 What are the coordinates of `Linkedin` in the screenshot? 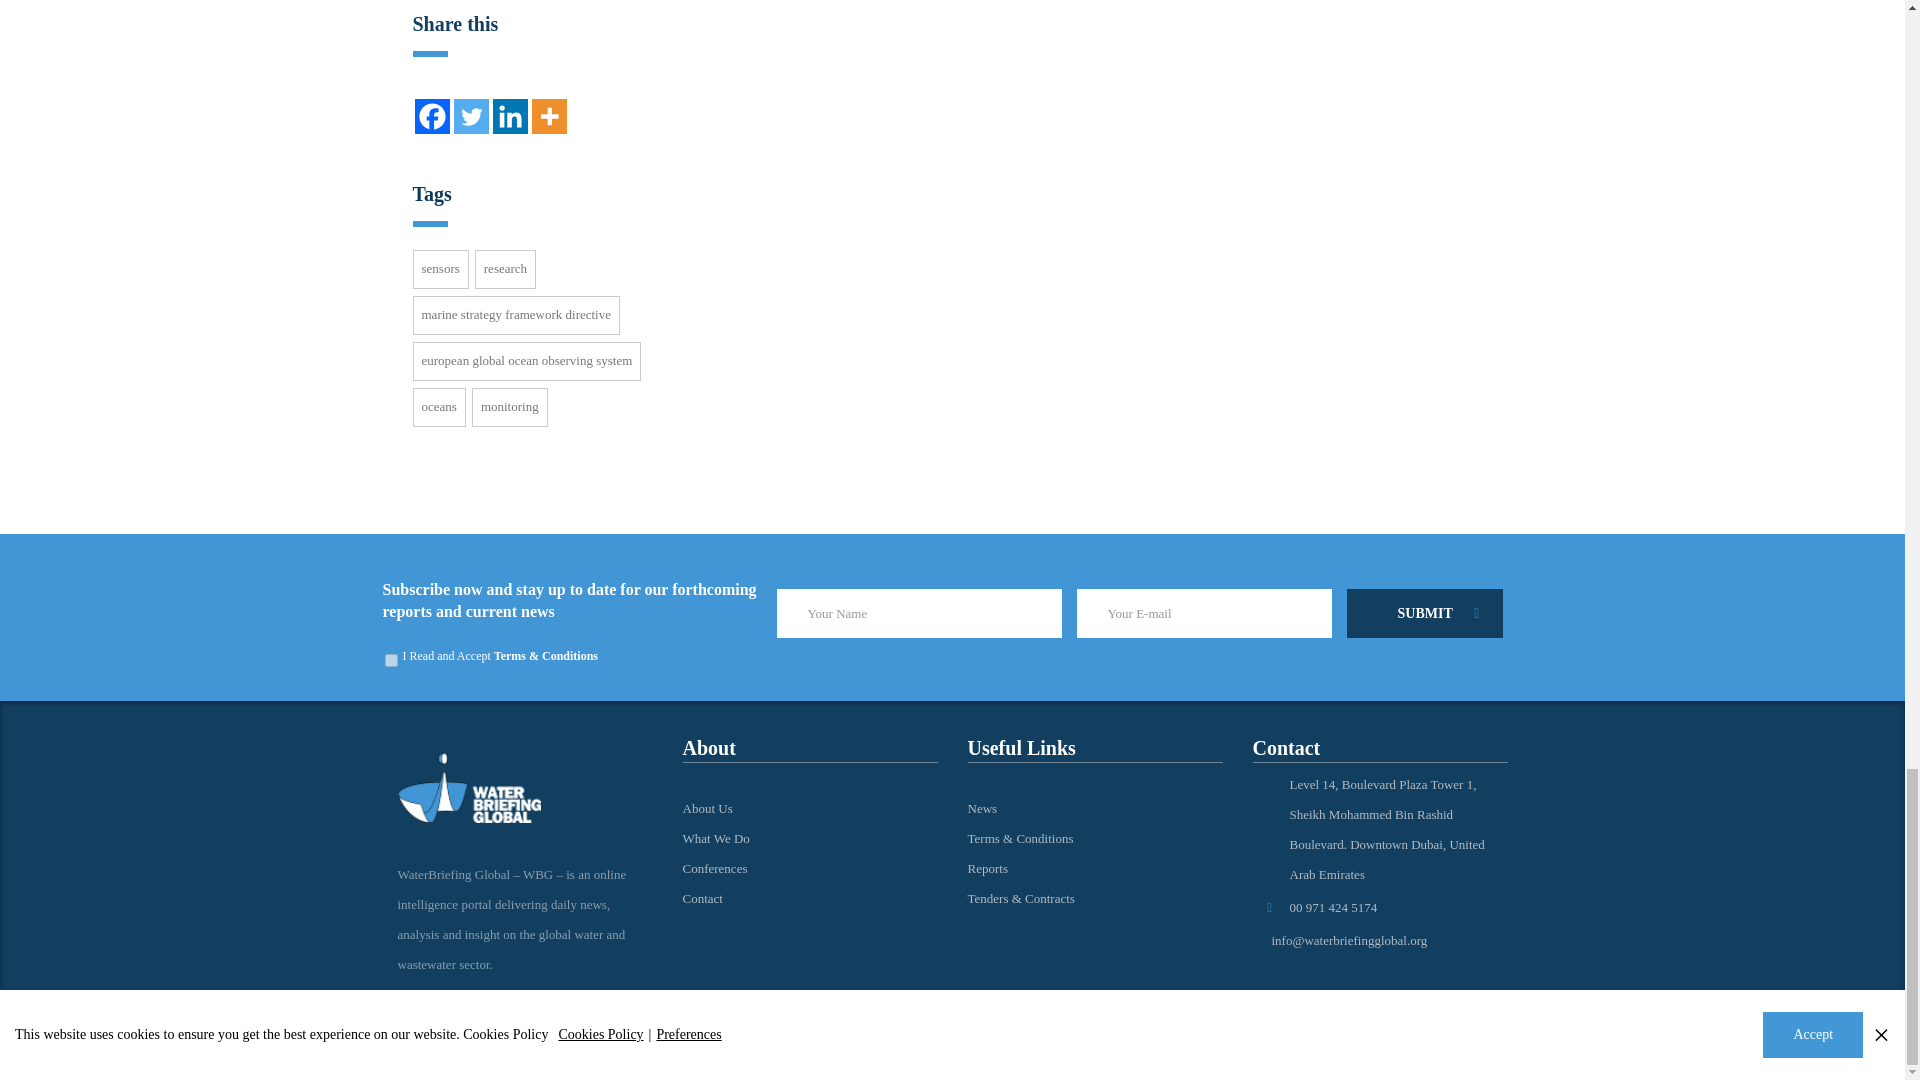 It's located at (508, 116).